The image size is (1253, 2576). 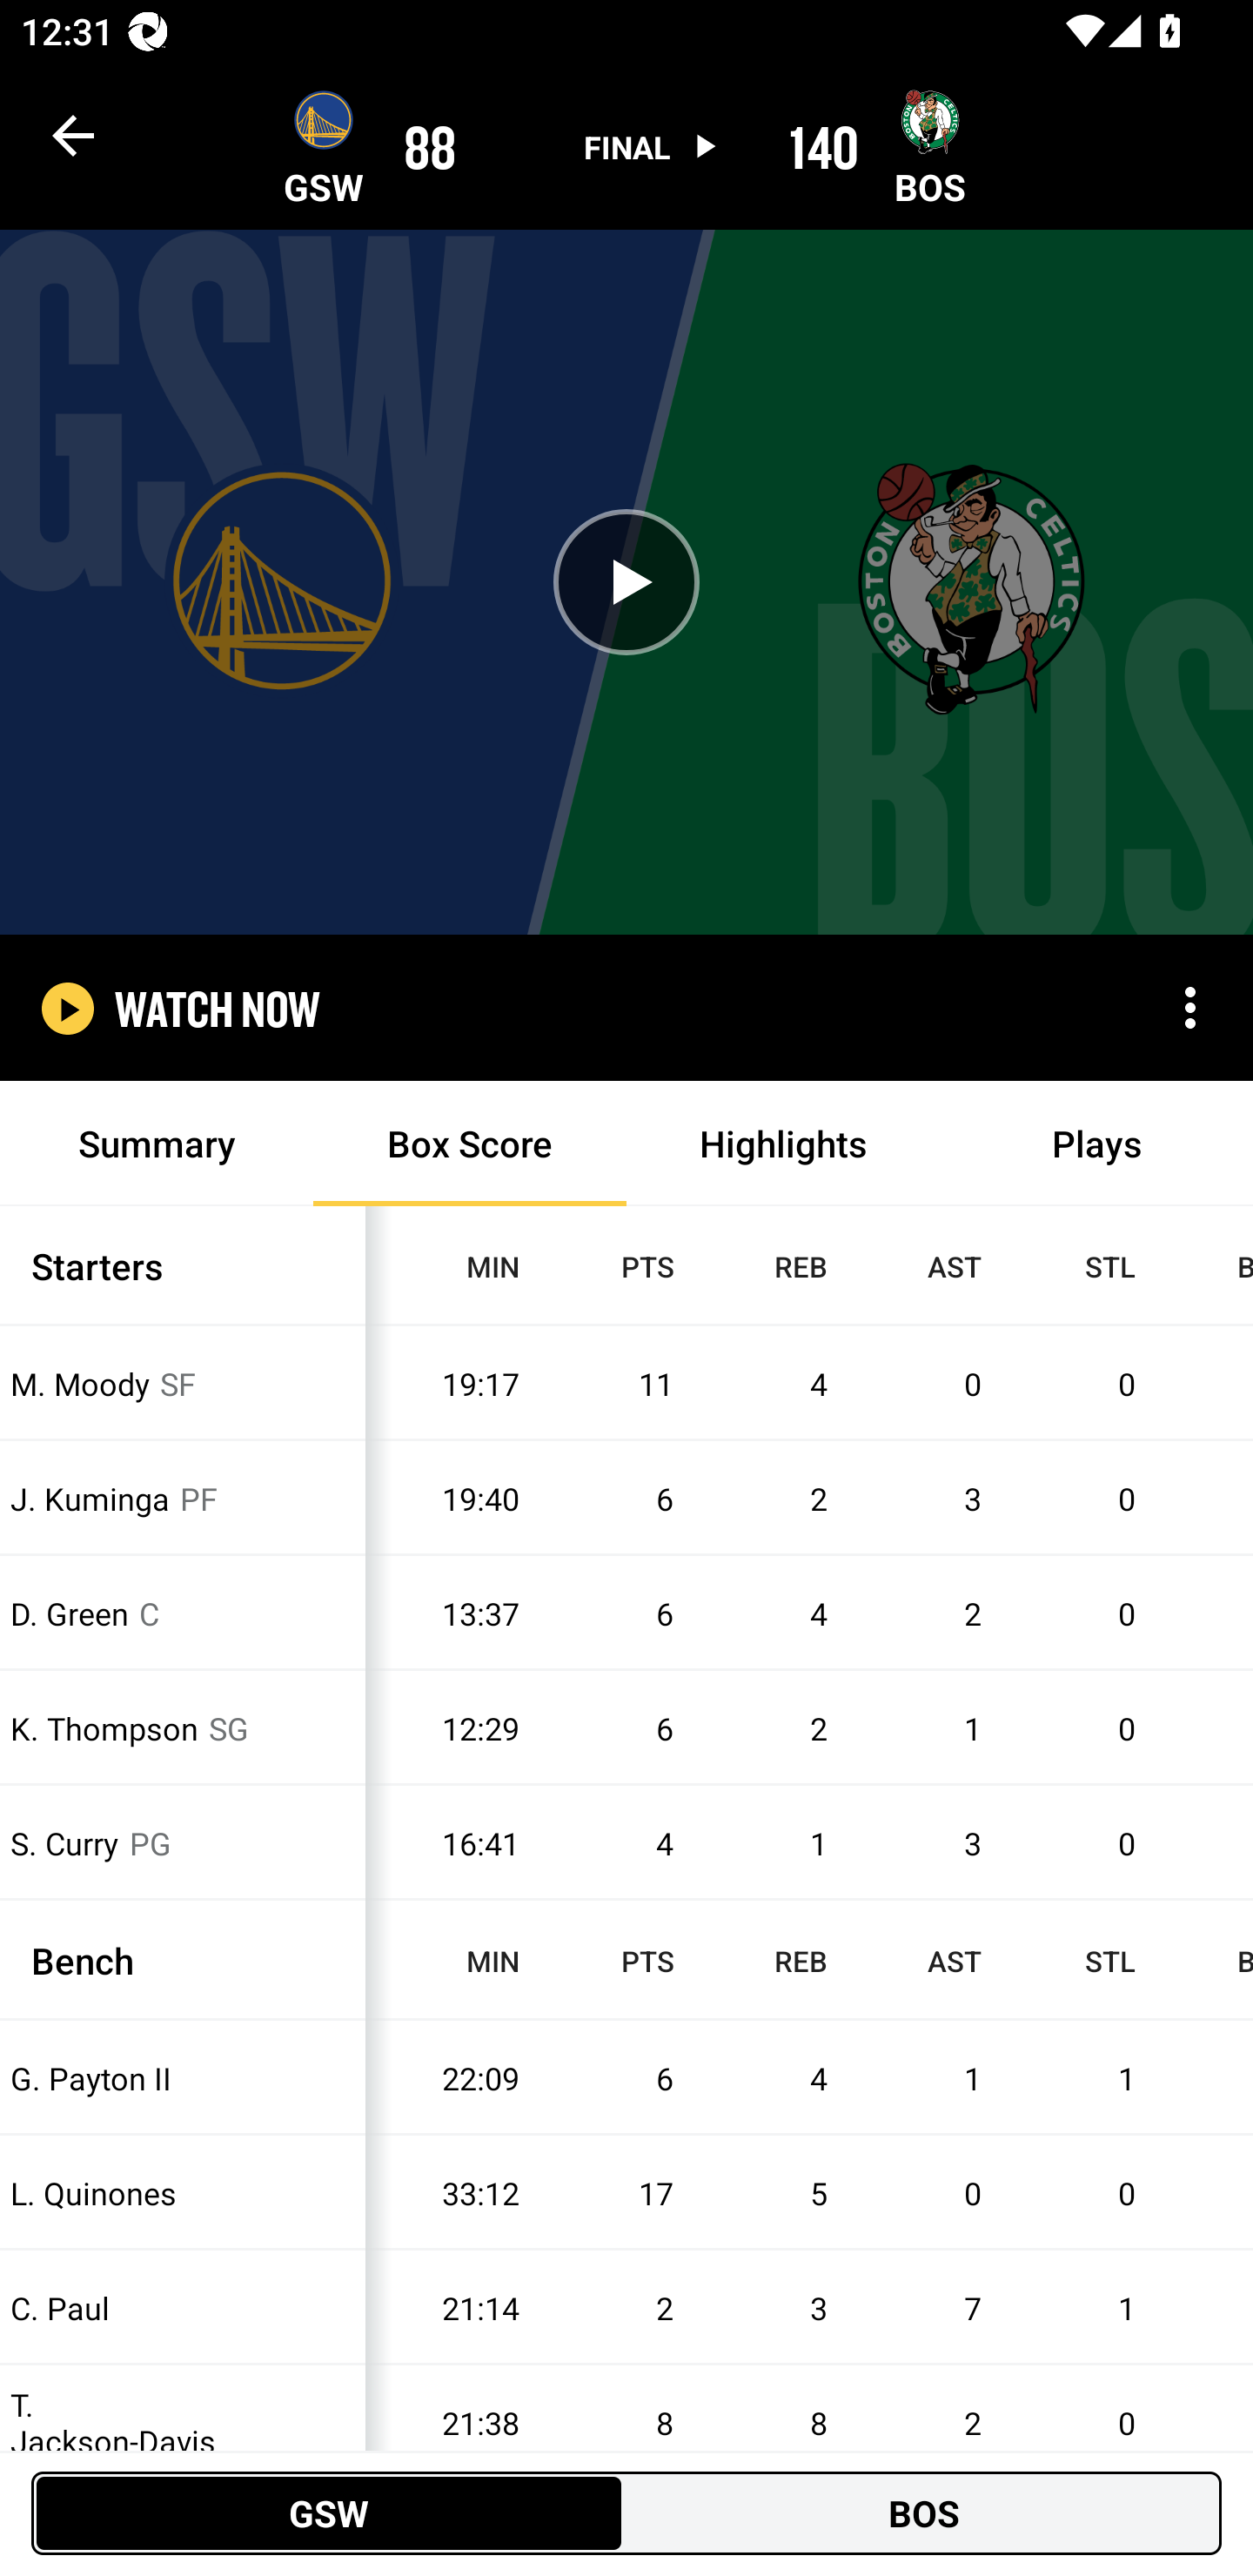 I want to click on S. Curry PG, so click(x=183, y=1843).